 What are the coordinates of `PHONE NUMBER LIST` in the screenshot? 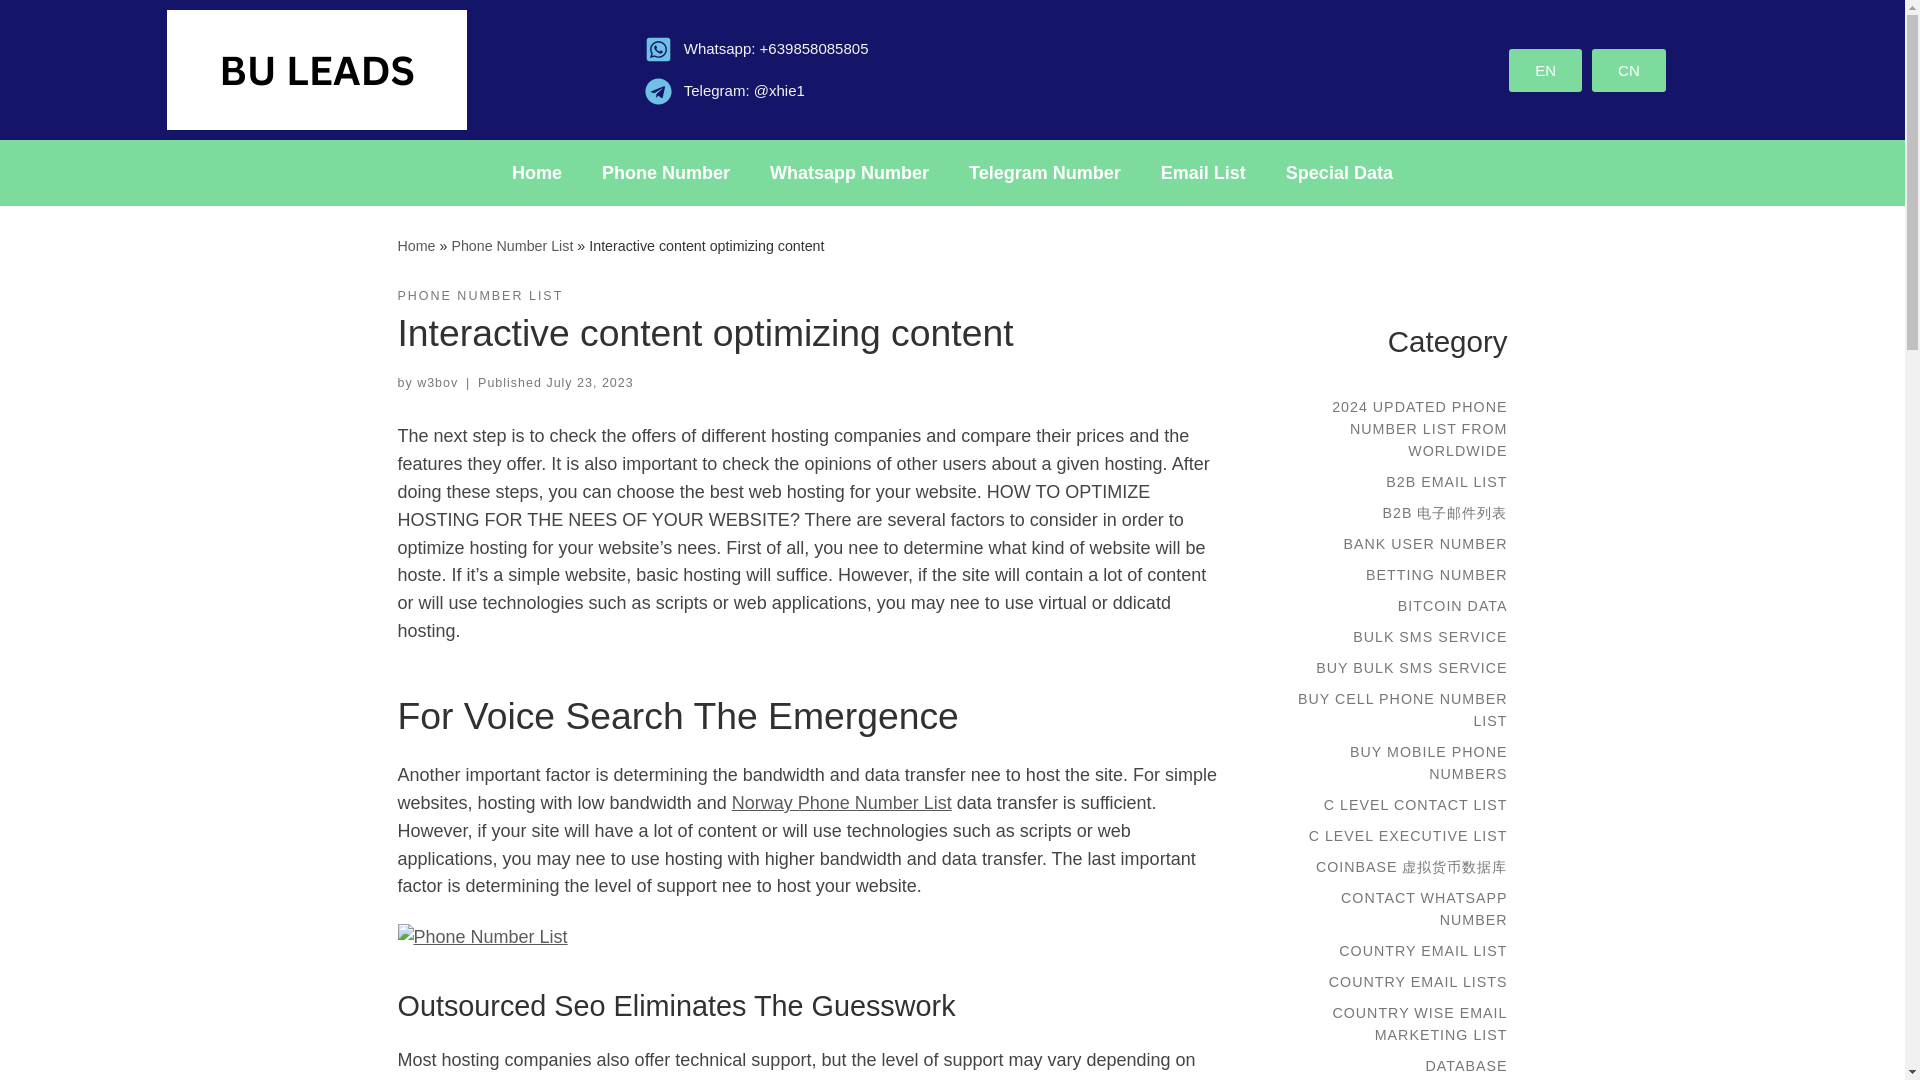 It's located at (480, 296).